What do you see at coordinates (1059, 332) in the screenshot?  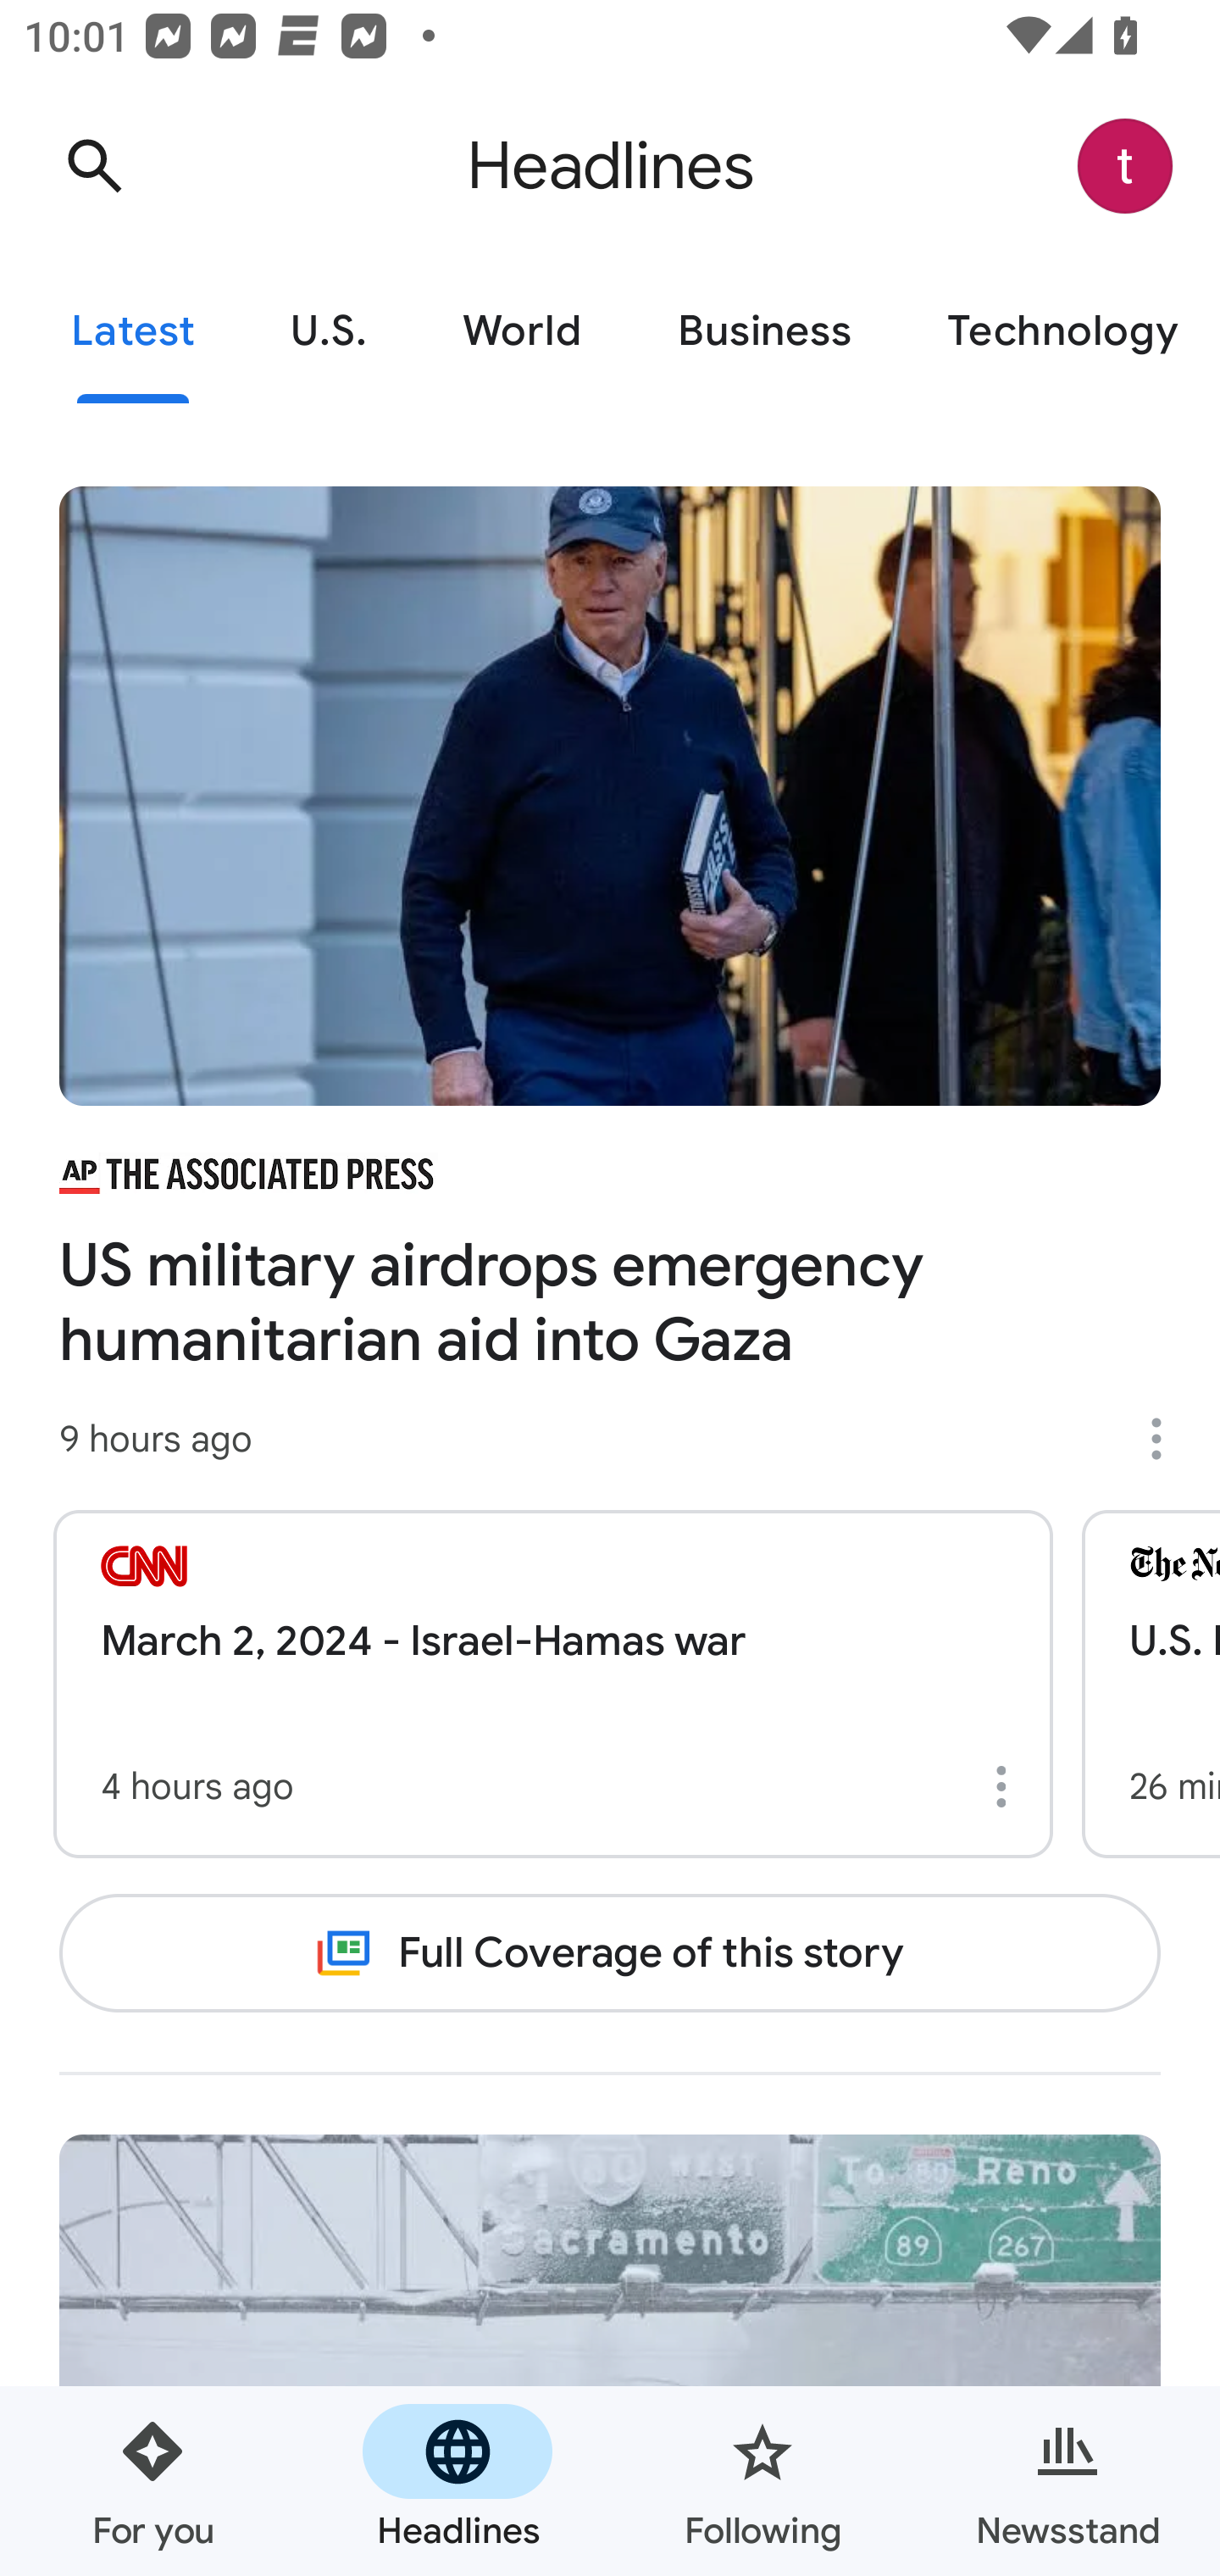 I see `Technology` at bounding box center [1059, 332].